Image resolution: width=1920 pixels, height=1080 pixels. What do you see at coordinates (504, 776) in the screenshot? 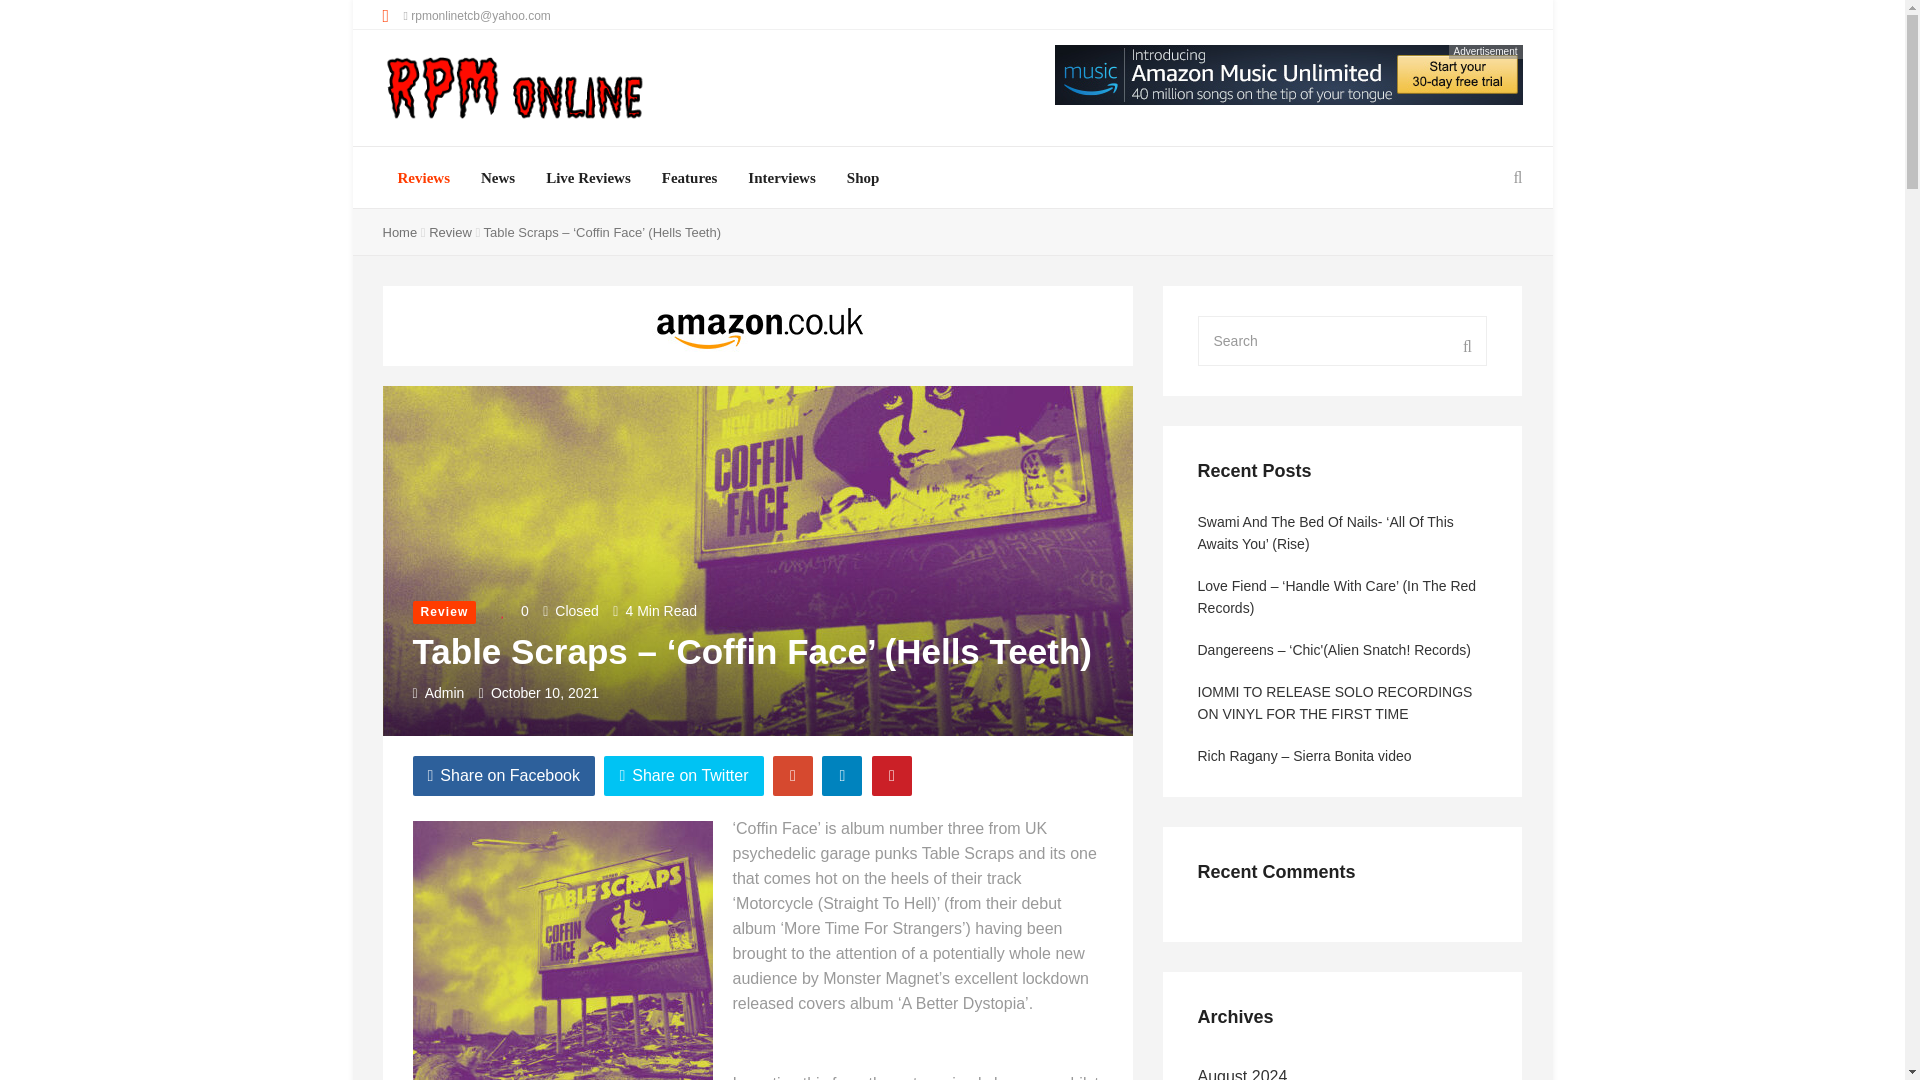
I see `Share on Facebook!` at bounding box center [504, 776].